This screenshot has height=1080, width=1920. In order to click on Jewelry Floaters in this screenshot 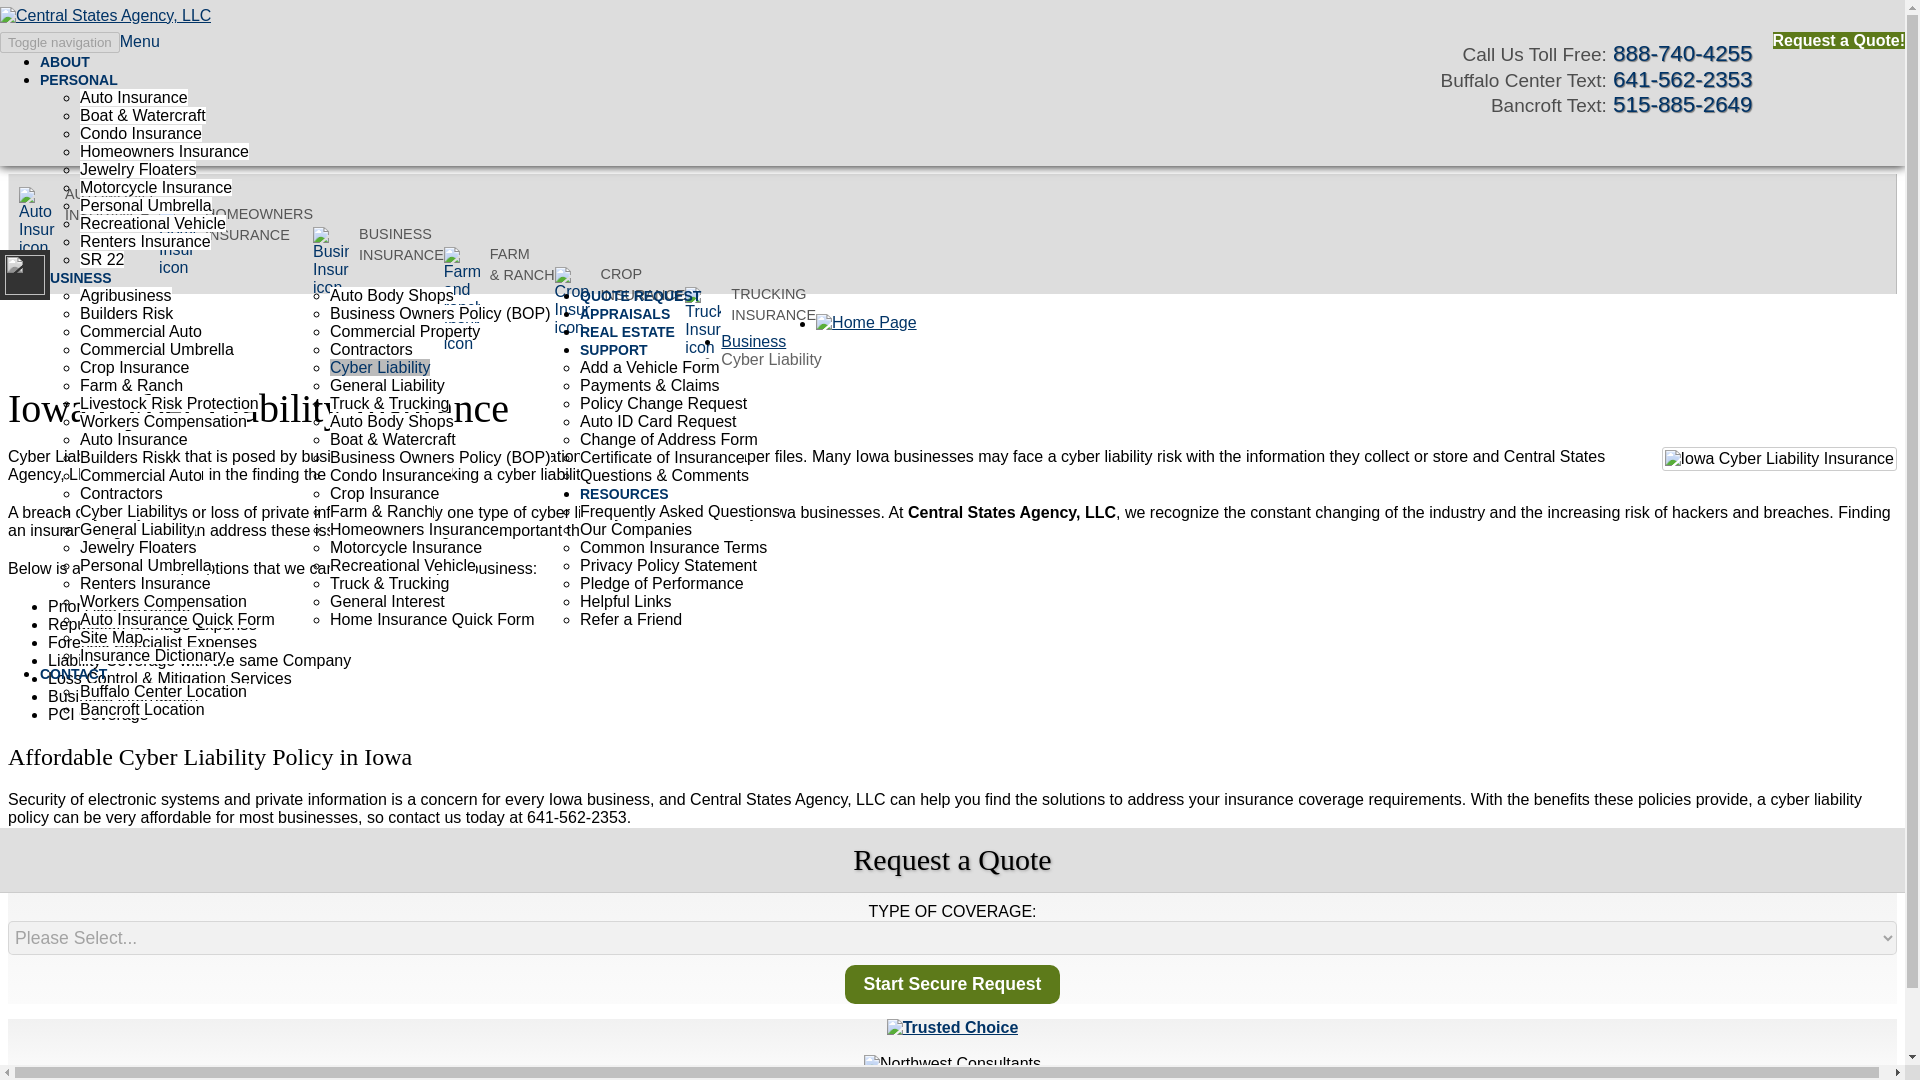, I will do `click(138, 169)`.